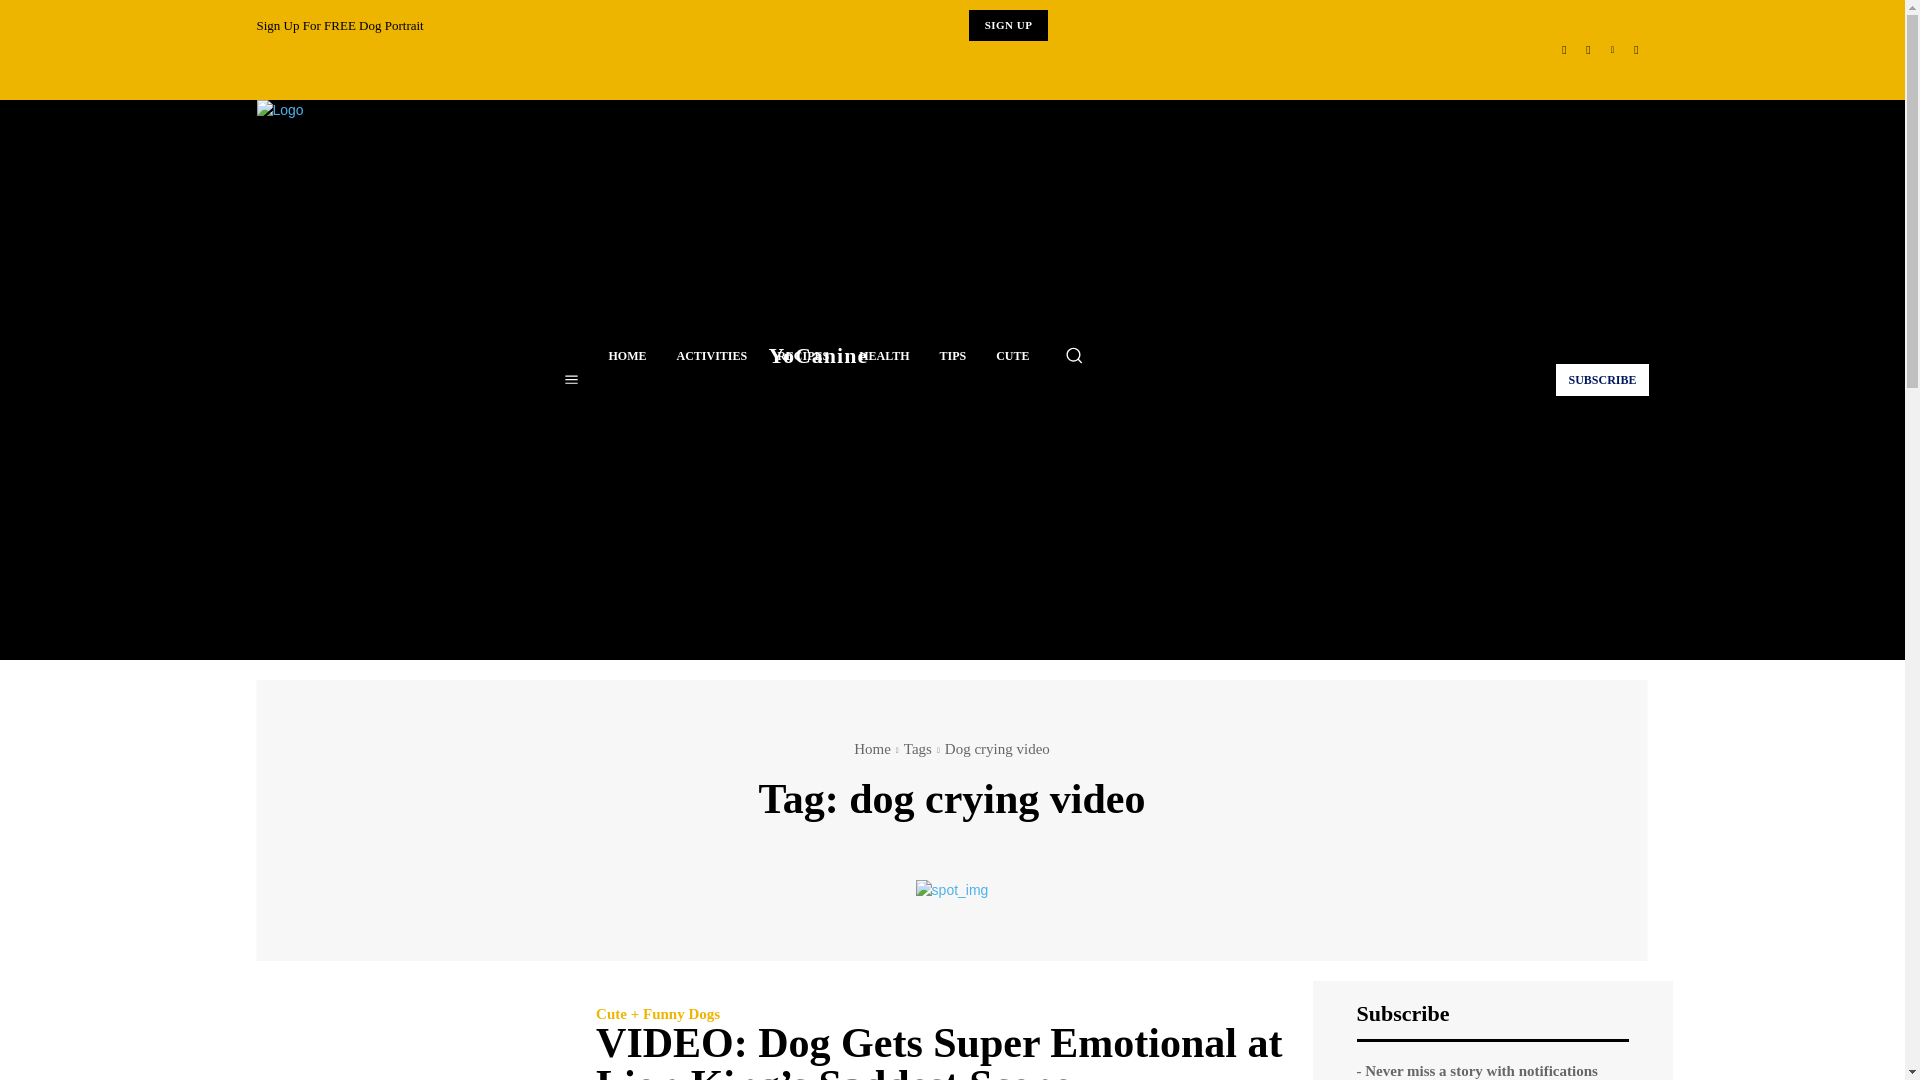 Image resolution: width=1920 pixels, height=1080 pixels. I want to click on CUTE, so click(1012, 356).